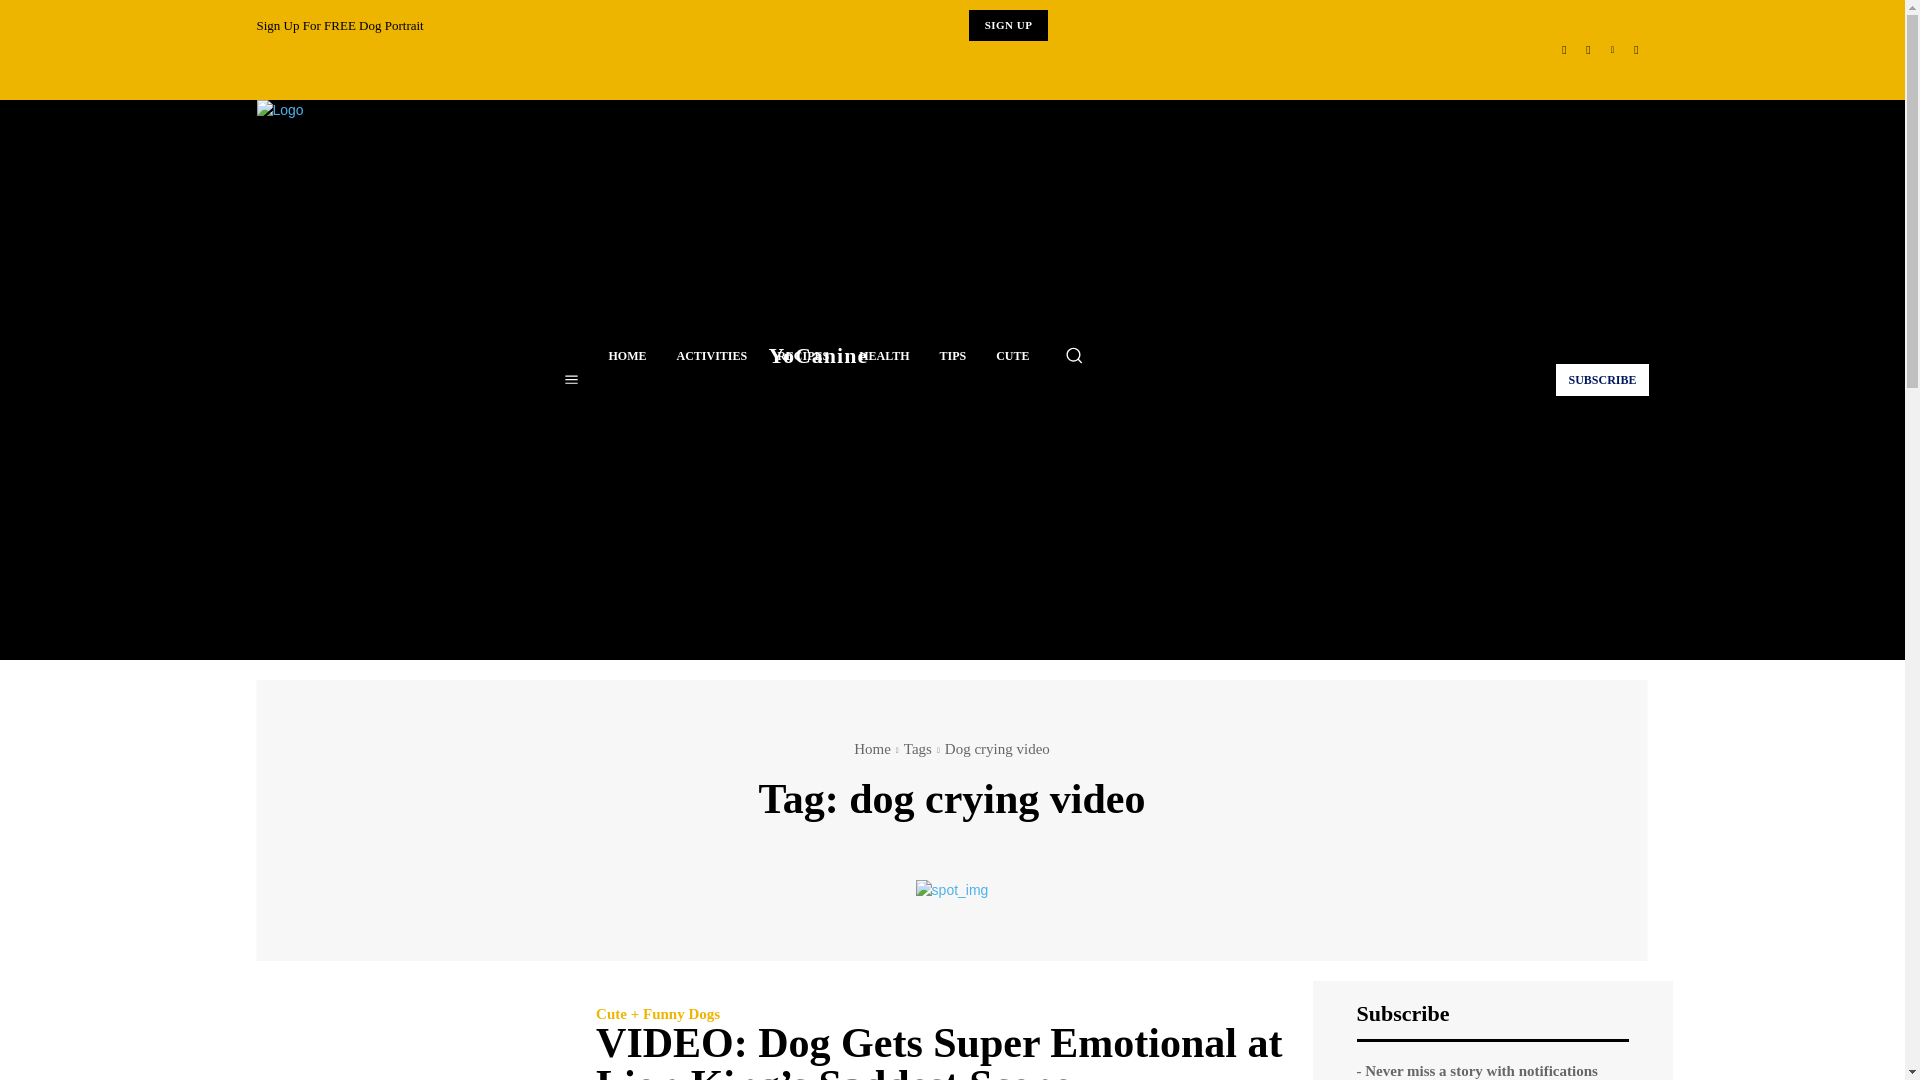 Image resolution: width=1920 pixels, height=1080 pixels. I want to click on CUTE, so click(1012, 356).